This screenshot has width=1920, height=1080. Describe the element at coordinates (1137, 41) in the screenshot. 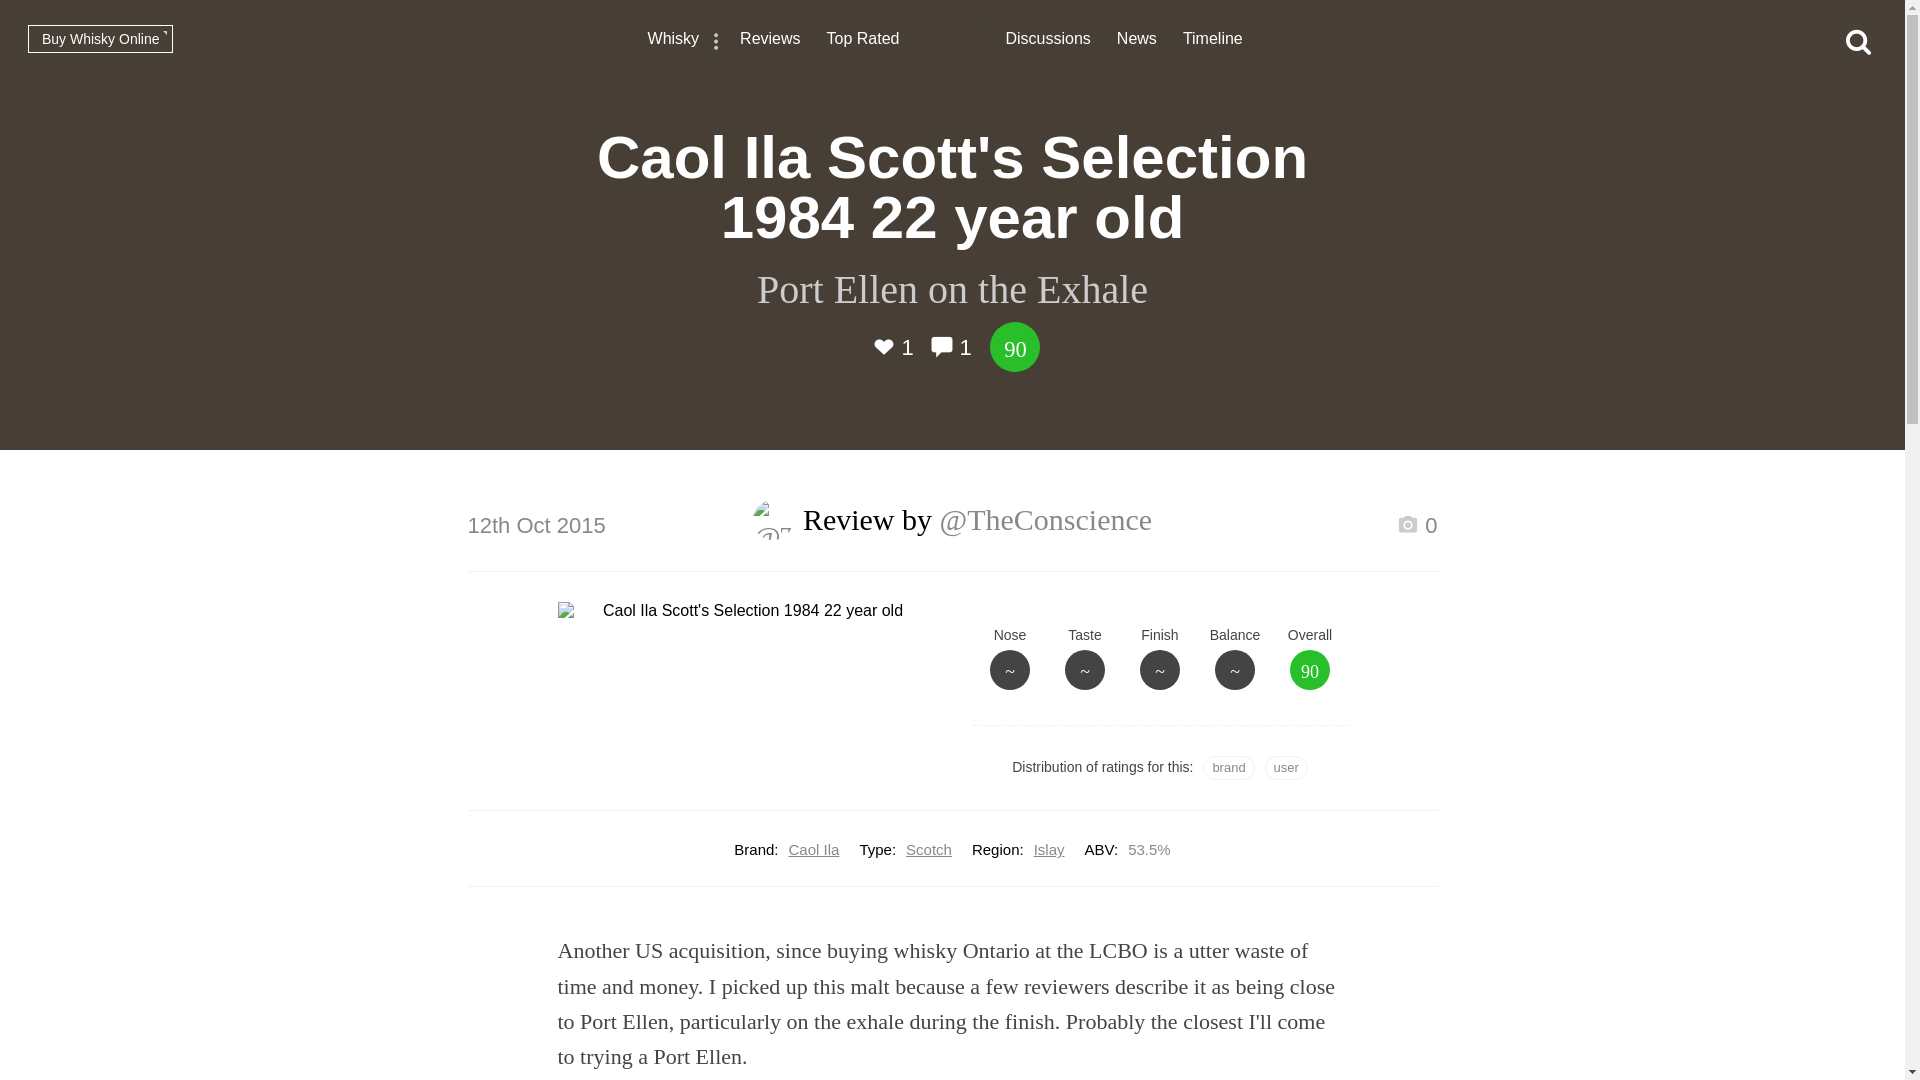

I see `Latest whisky news` at that location.